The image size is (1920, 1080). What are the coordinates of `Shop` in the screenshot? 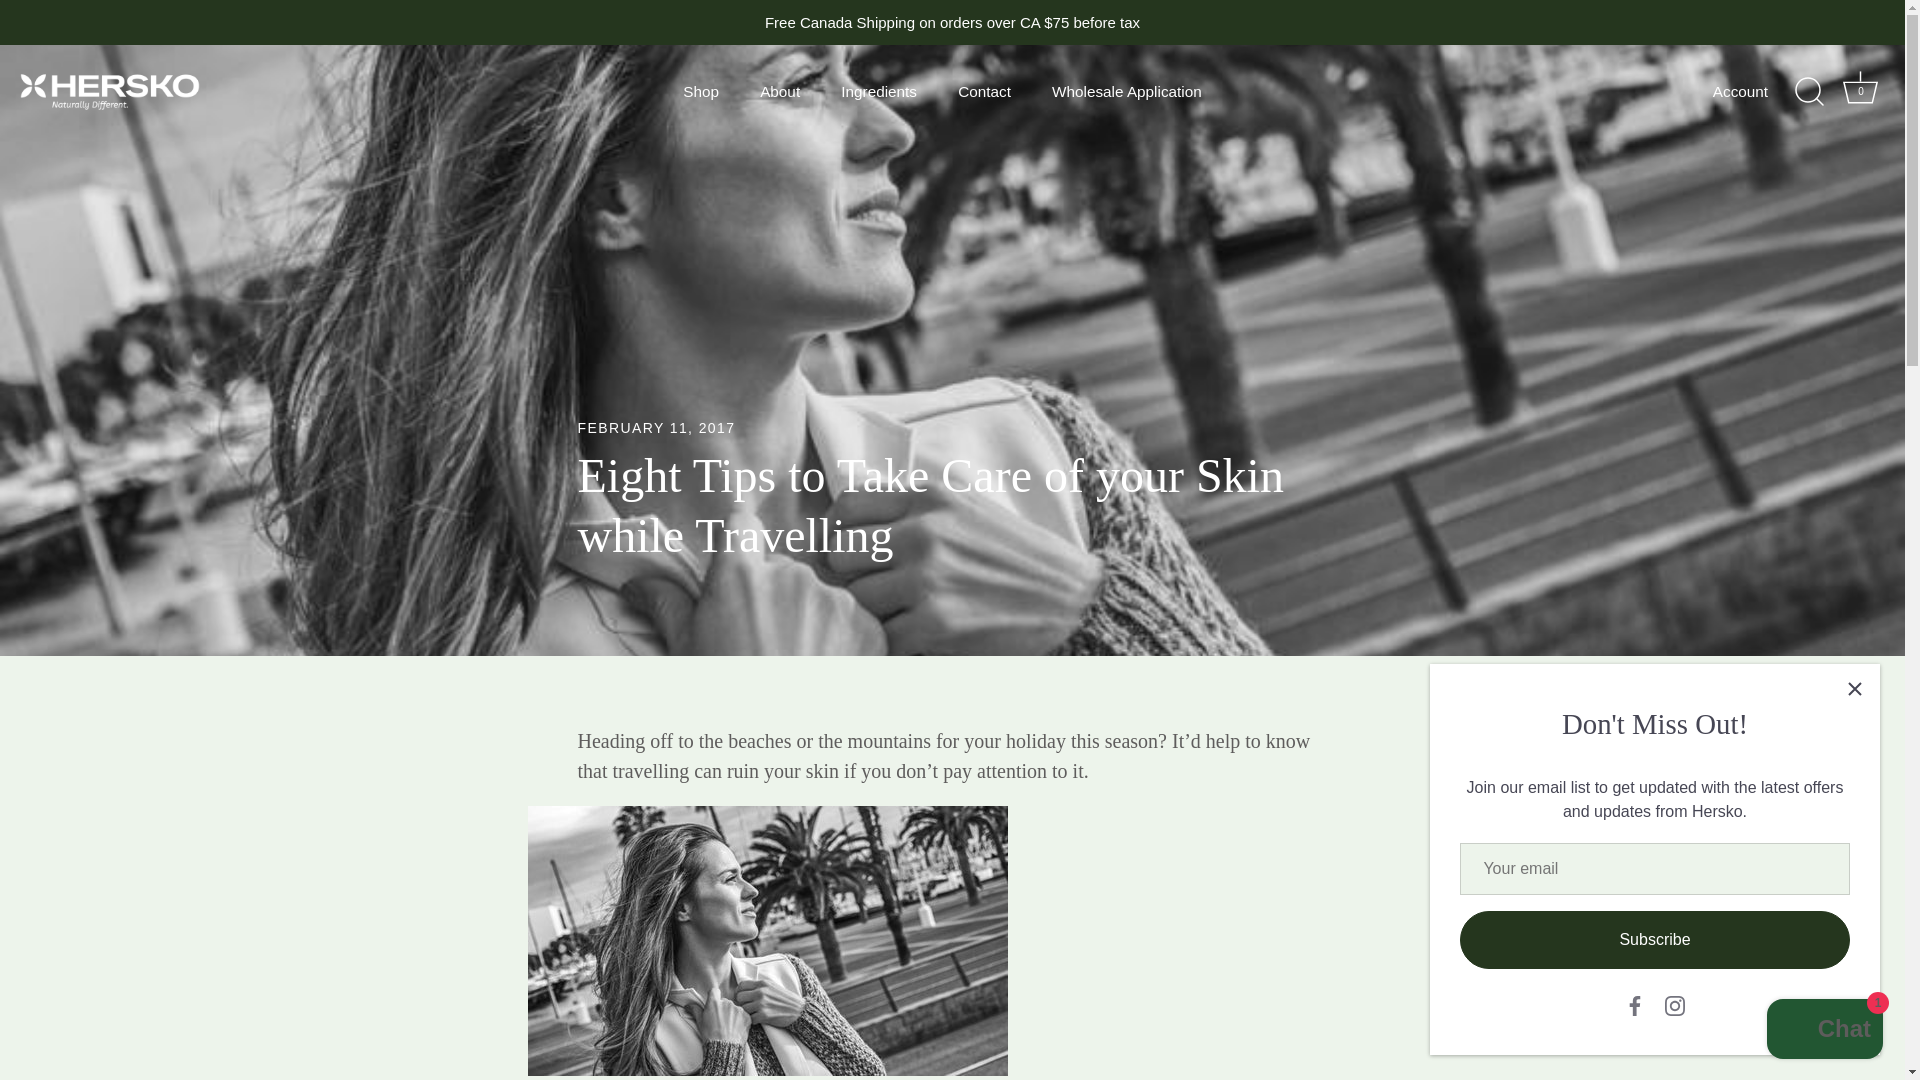 It's located at (700, 92).